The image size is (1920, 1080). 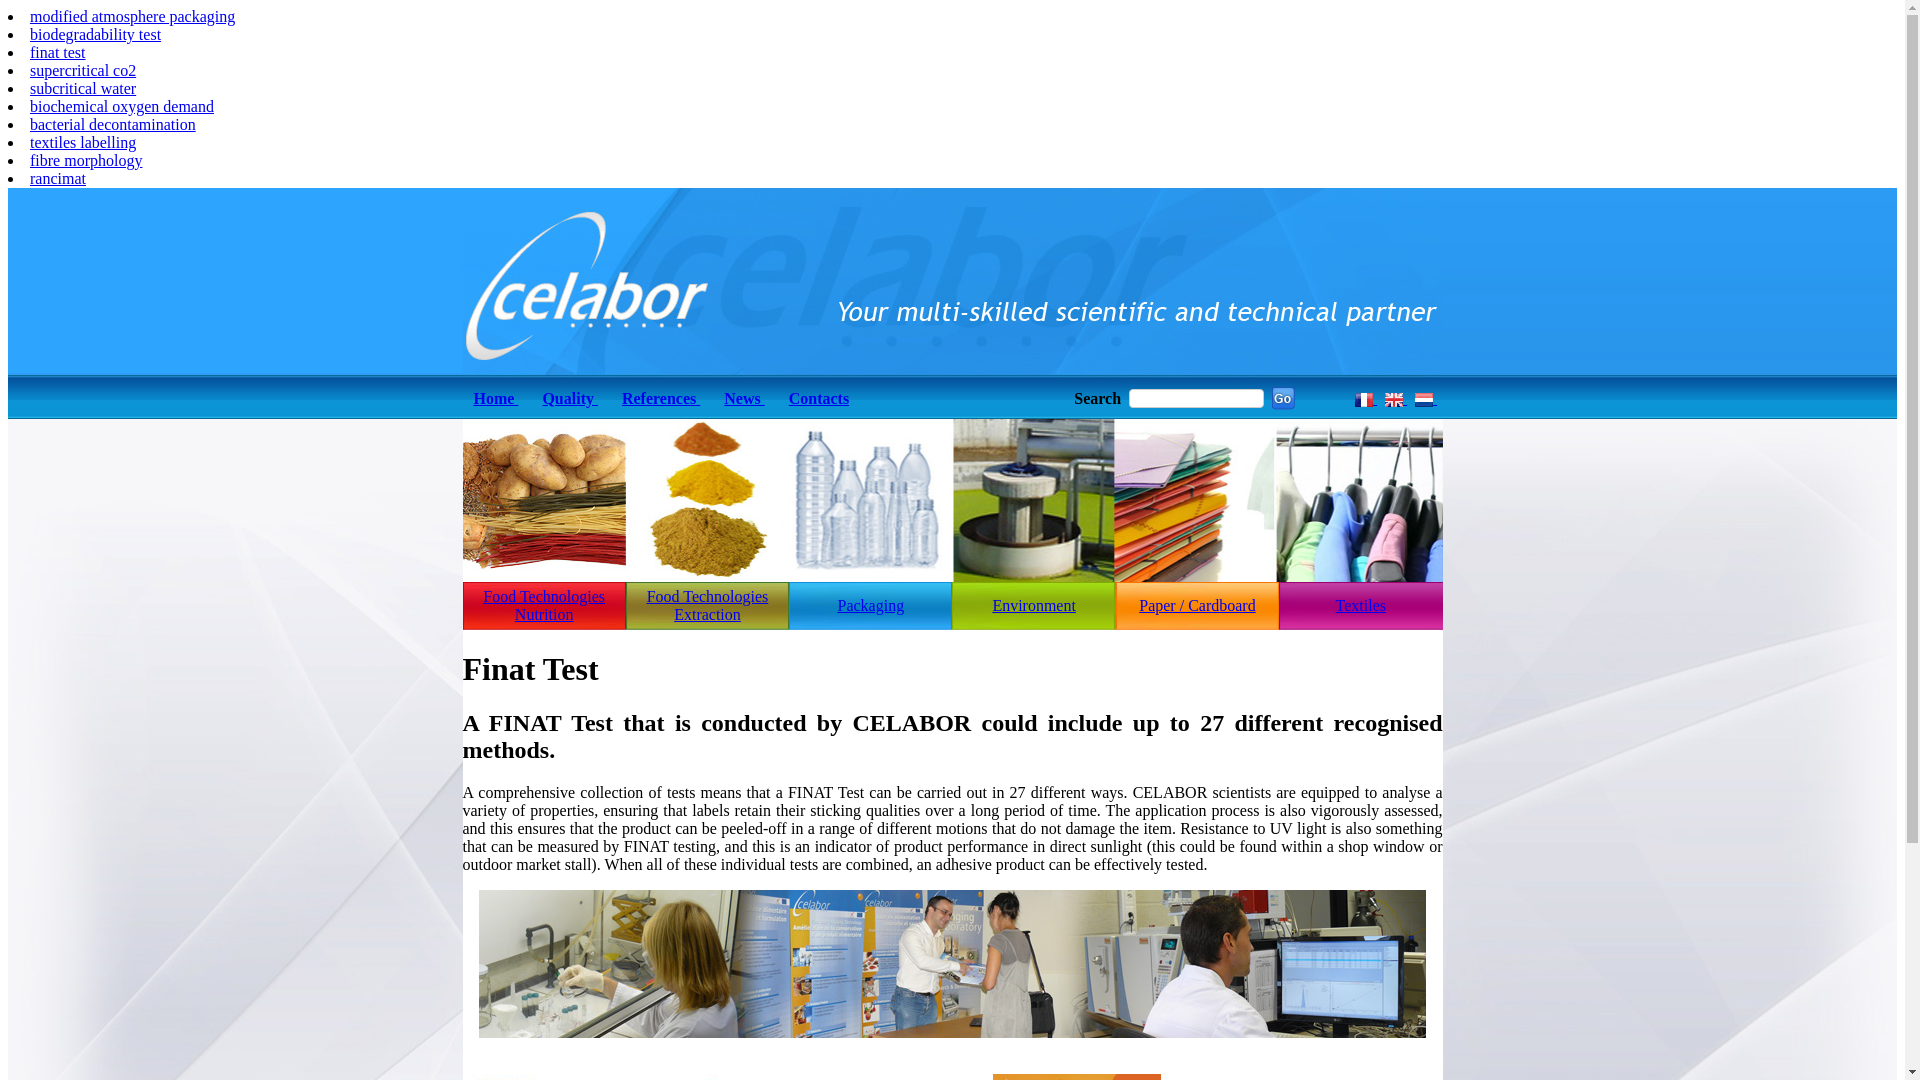 I want to click on rancimat, so click(x=58, y=178).